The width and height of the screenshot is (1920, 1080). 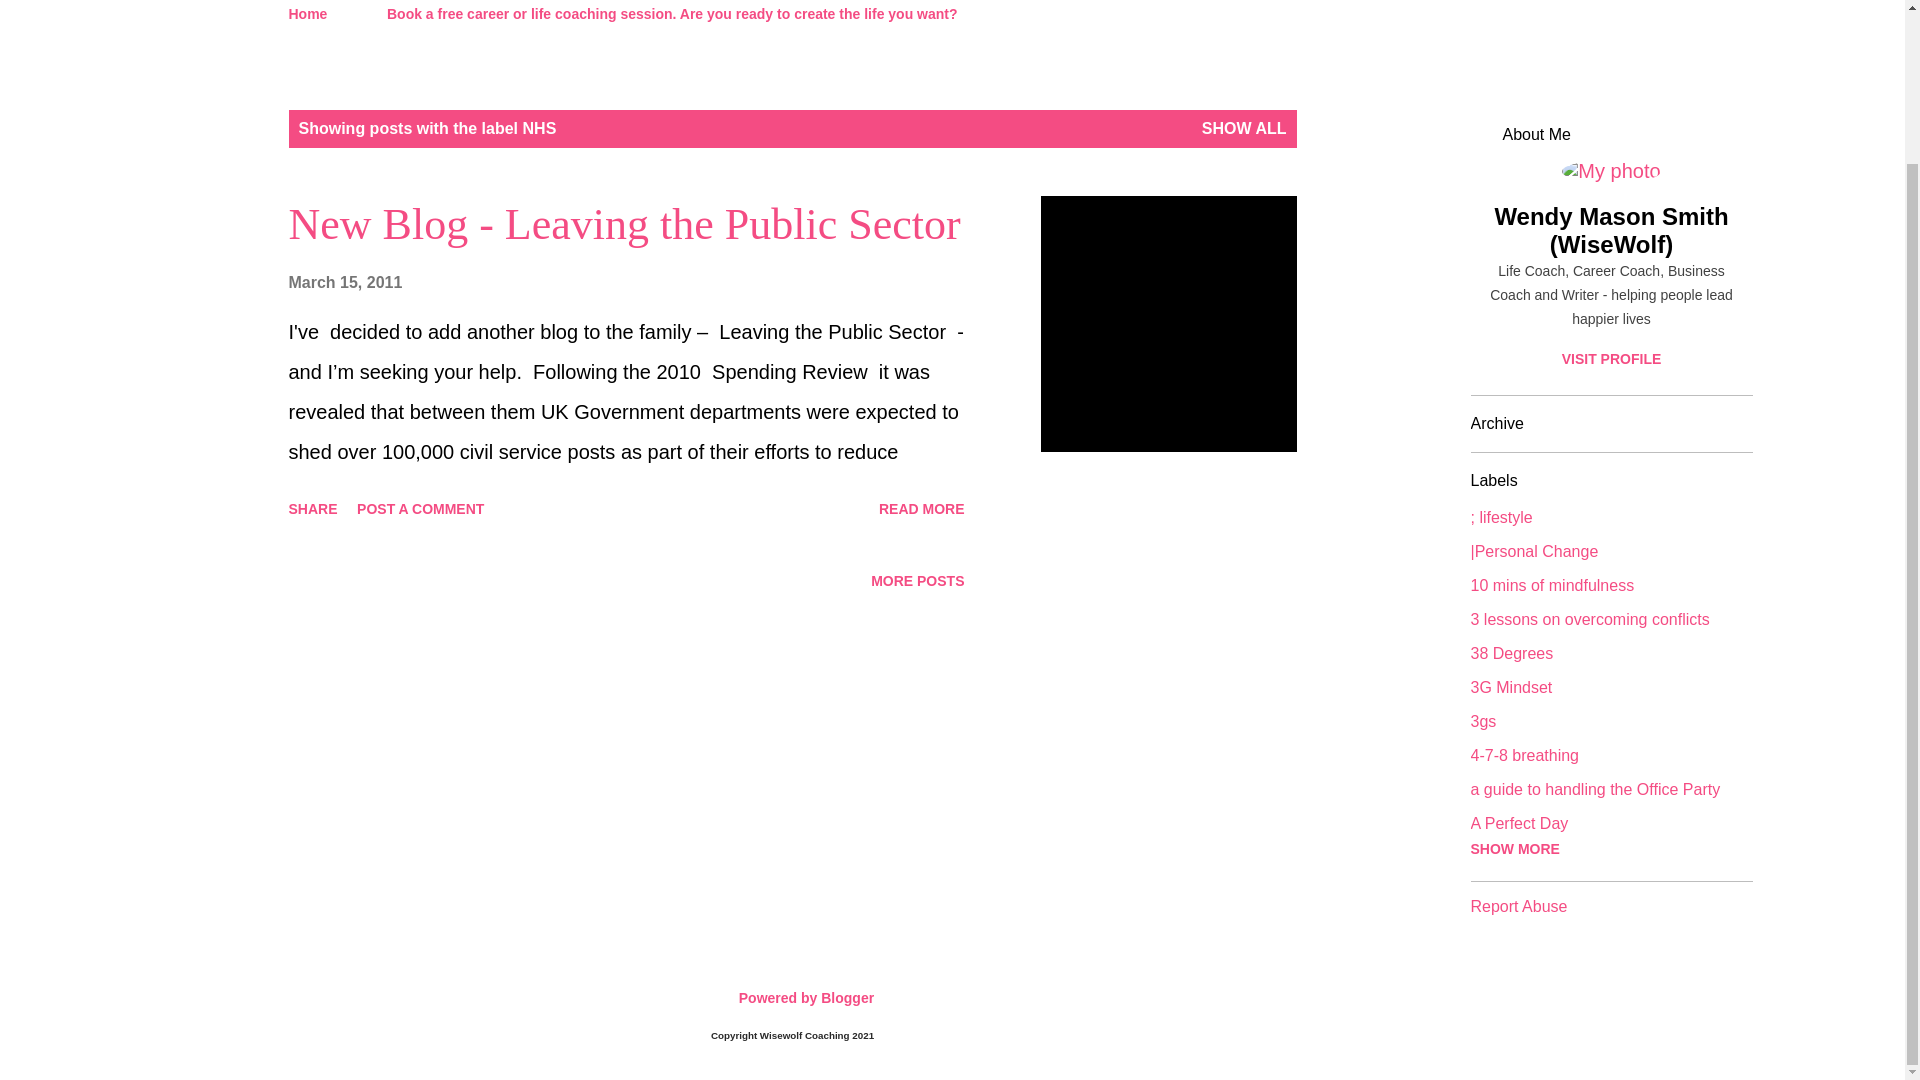 What do you see at coordinates (1244, 128) in the screenshot?
I see `SHOW ALL` at bounding box center [1244, 128].